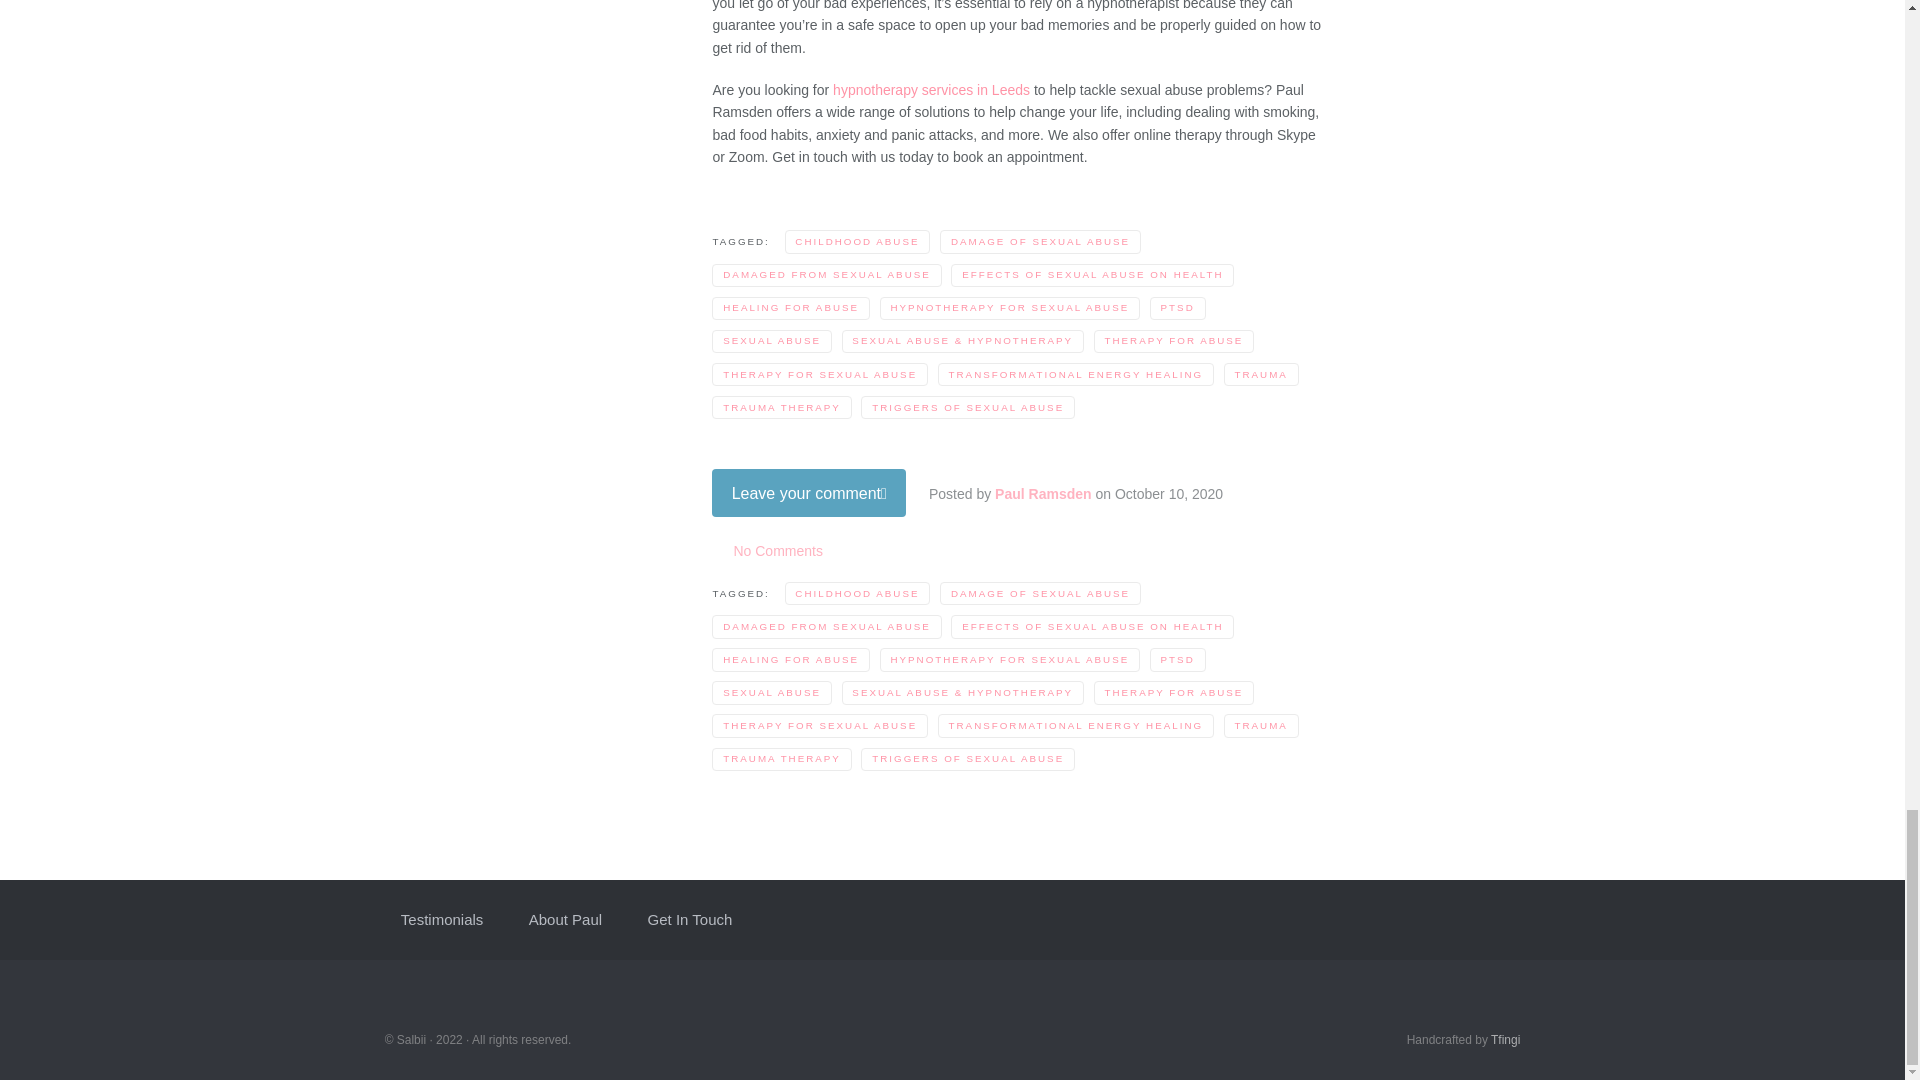  What do you see at coordinates (1092, 275) in the screenshot?
I see `EFFECTS OF SEXUAL ABUSE ON HEALTH` at bounding box center [1092, 275].